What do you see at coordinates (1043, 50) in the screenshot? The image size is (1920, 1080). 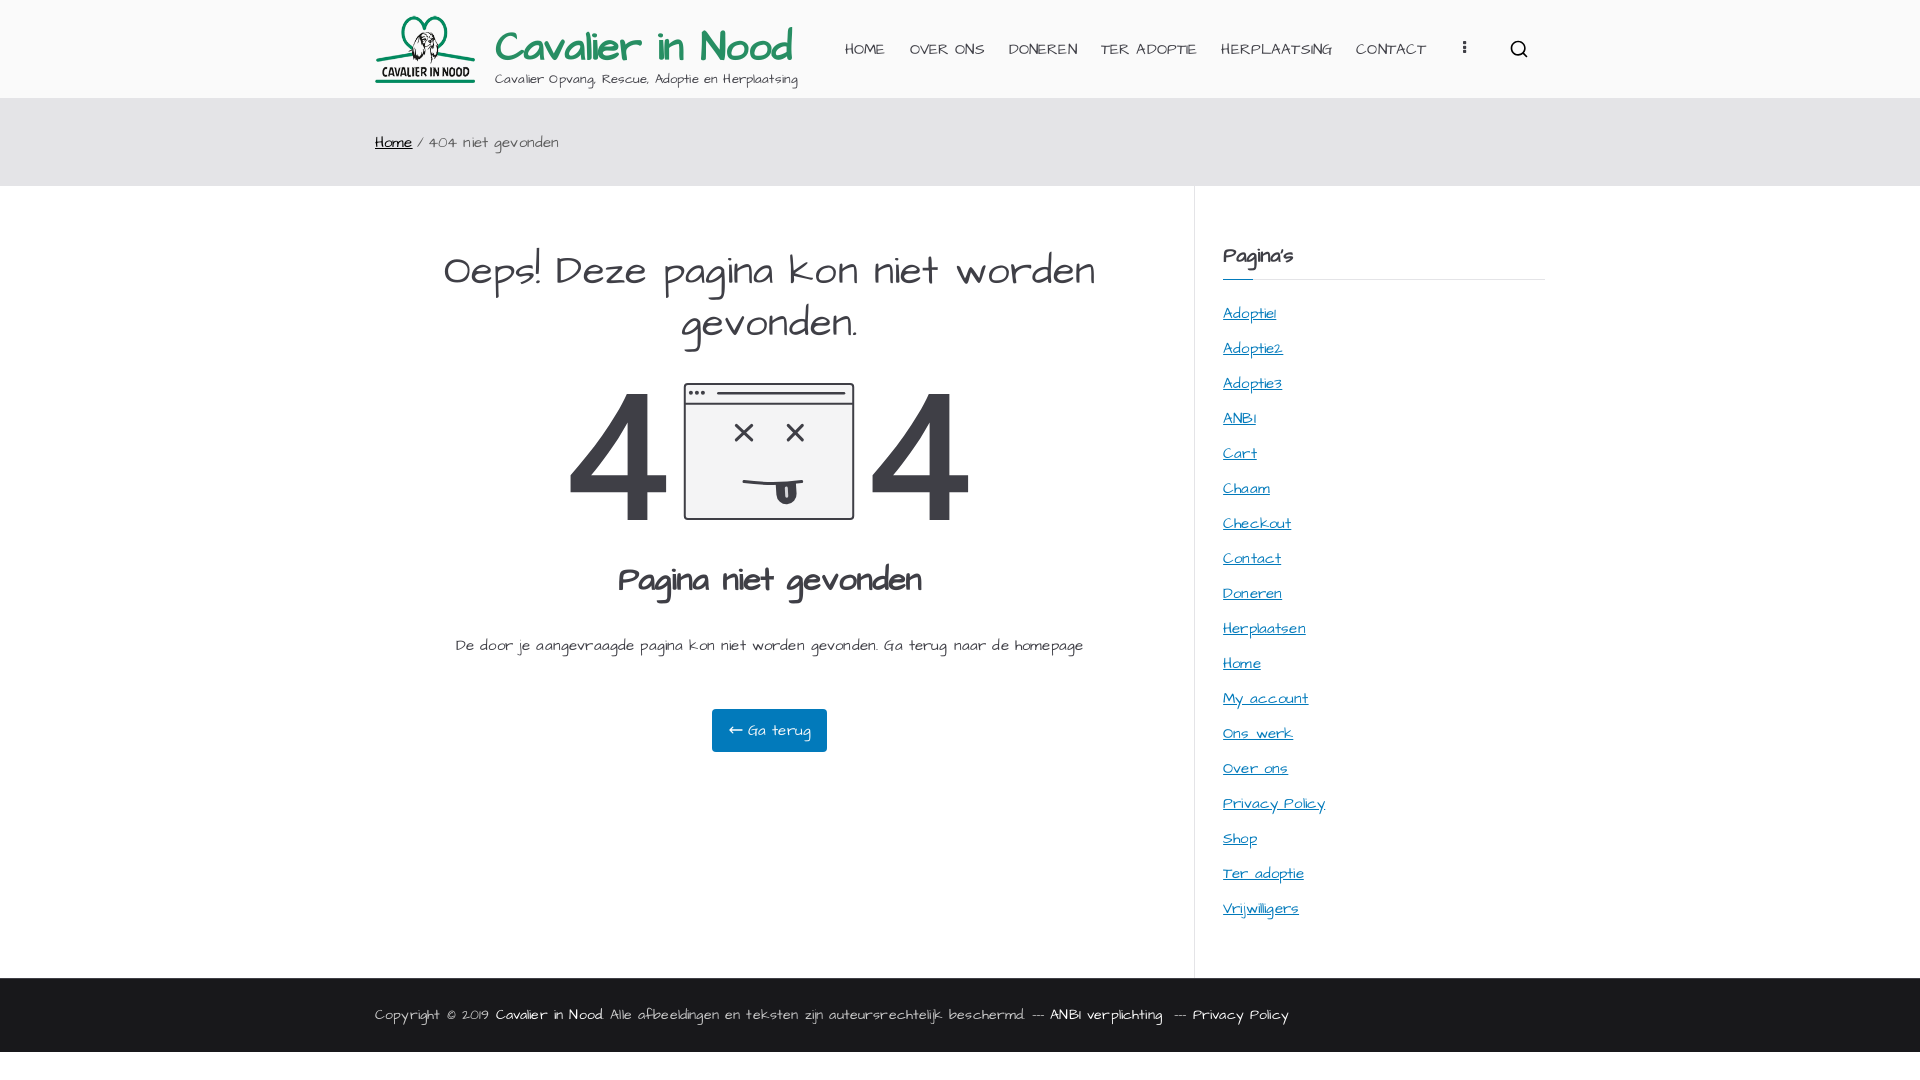 I see `DONEREN` at bounding box center [1043, 50].